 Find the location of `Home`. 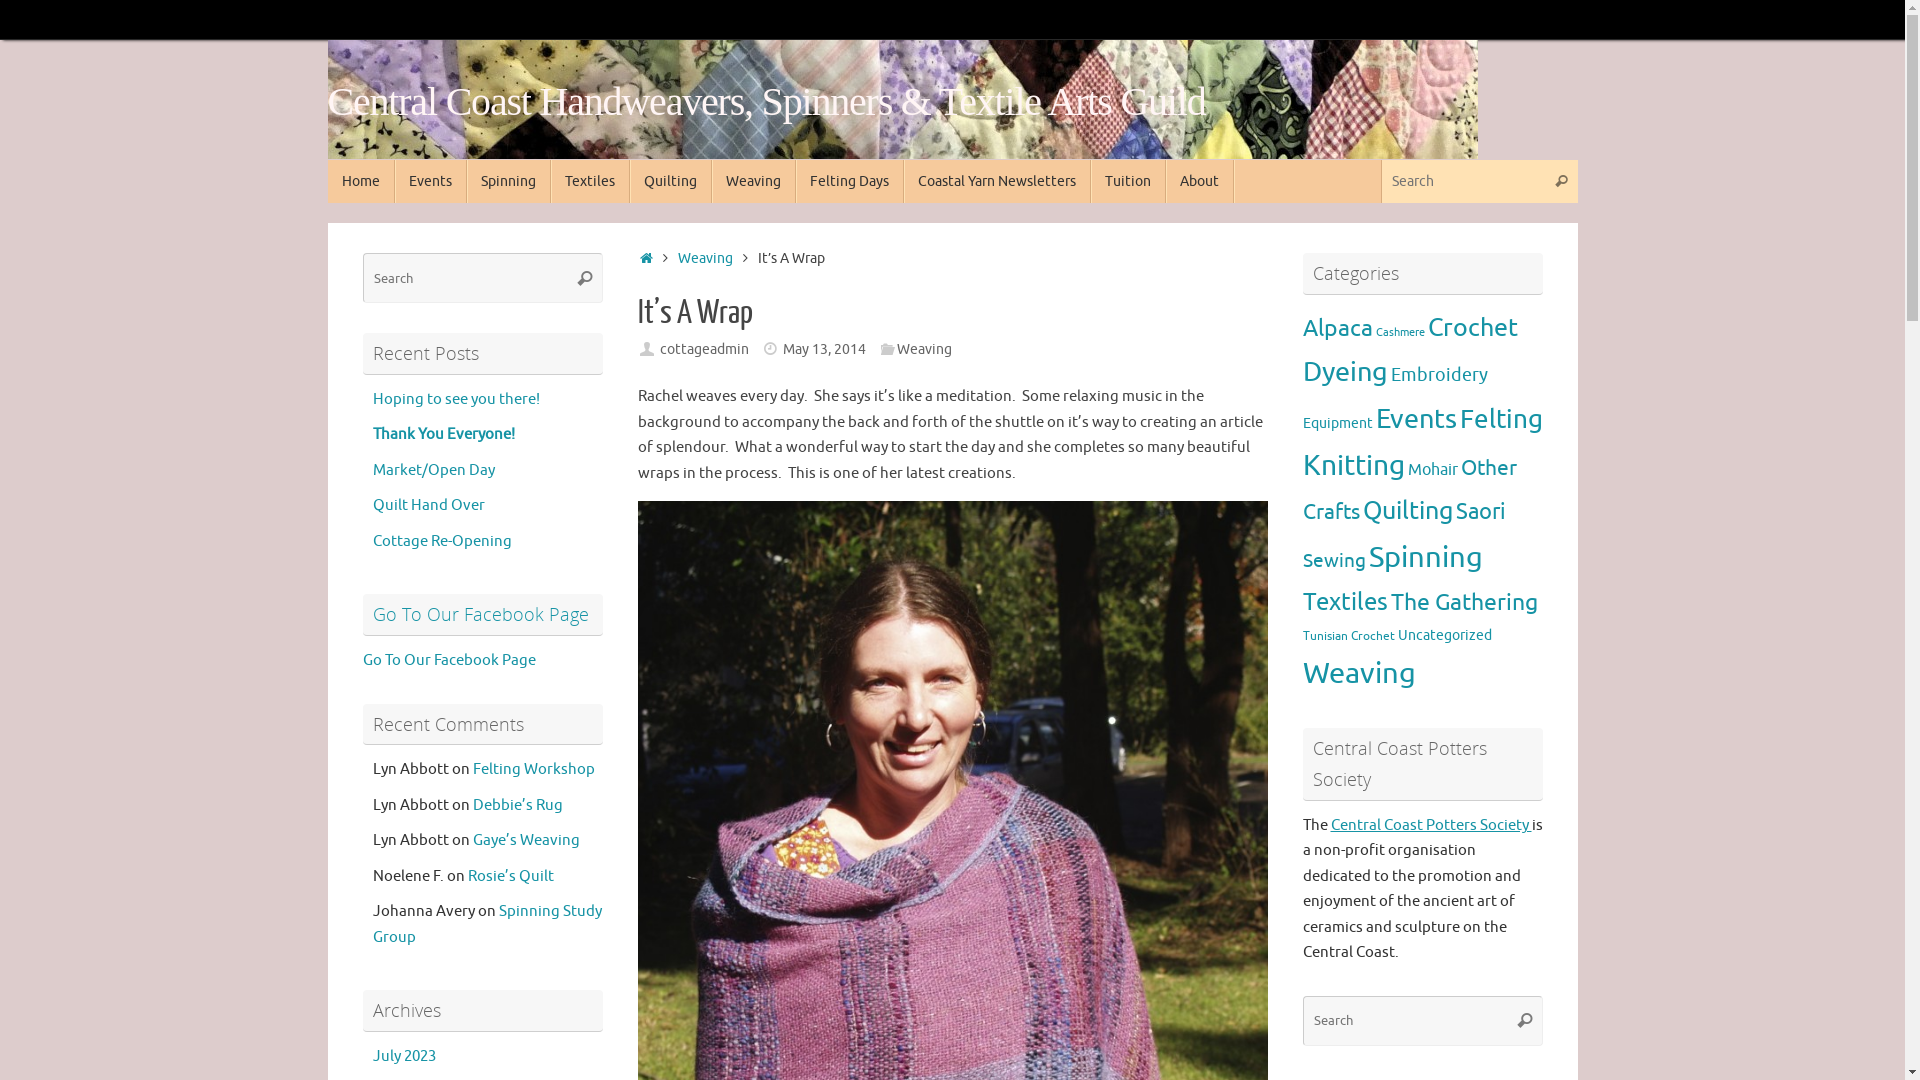

Home is located at coordinates (648, 258).